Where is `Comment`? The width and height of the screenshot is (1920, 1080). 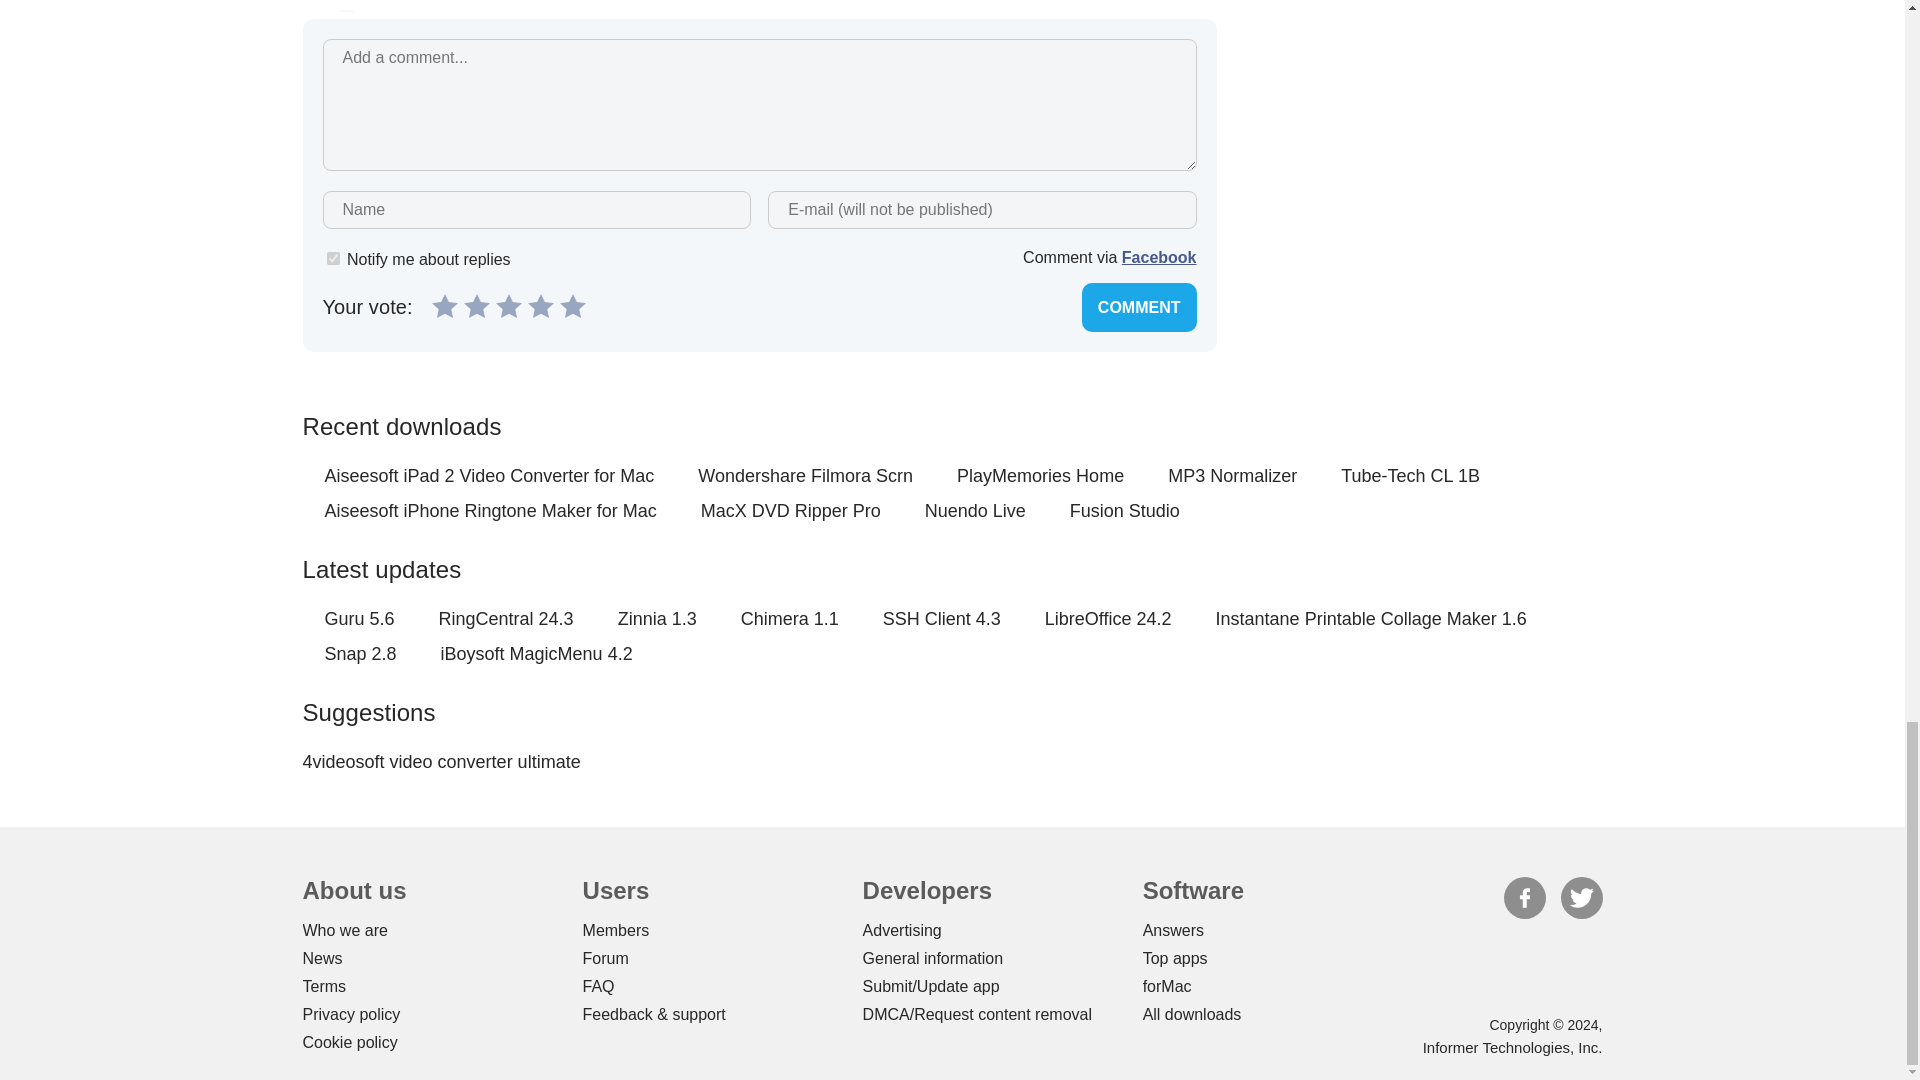
Comment is located at coordinates (1139, 306).